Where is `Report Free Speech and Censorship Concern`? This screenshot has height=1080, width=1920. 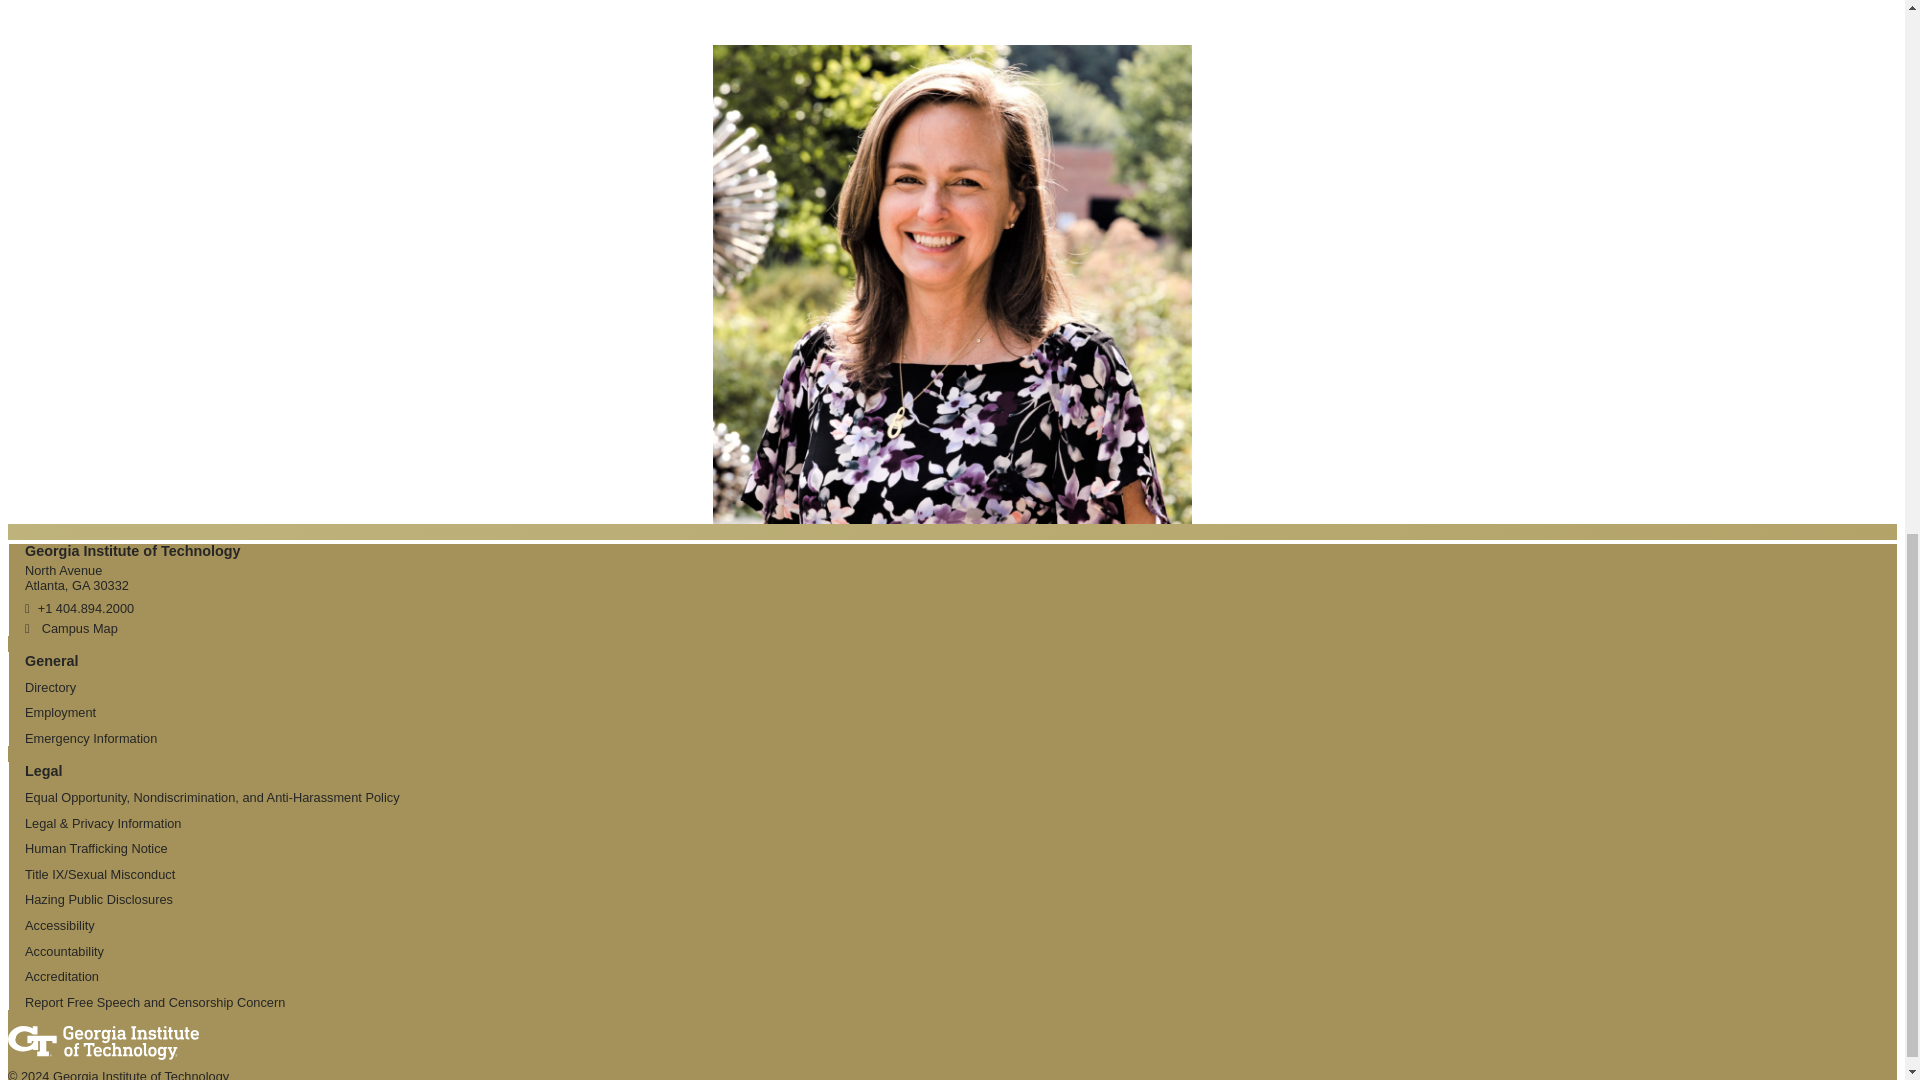
Report Free Speech and Censorship Concern is located at coordinates (154, 1002).